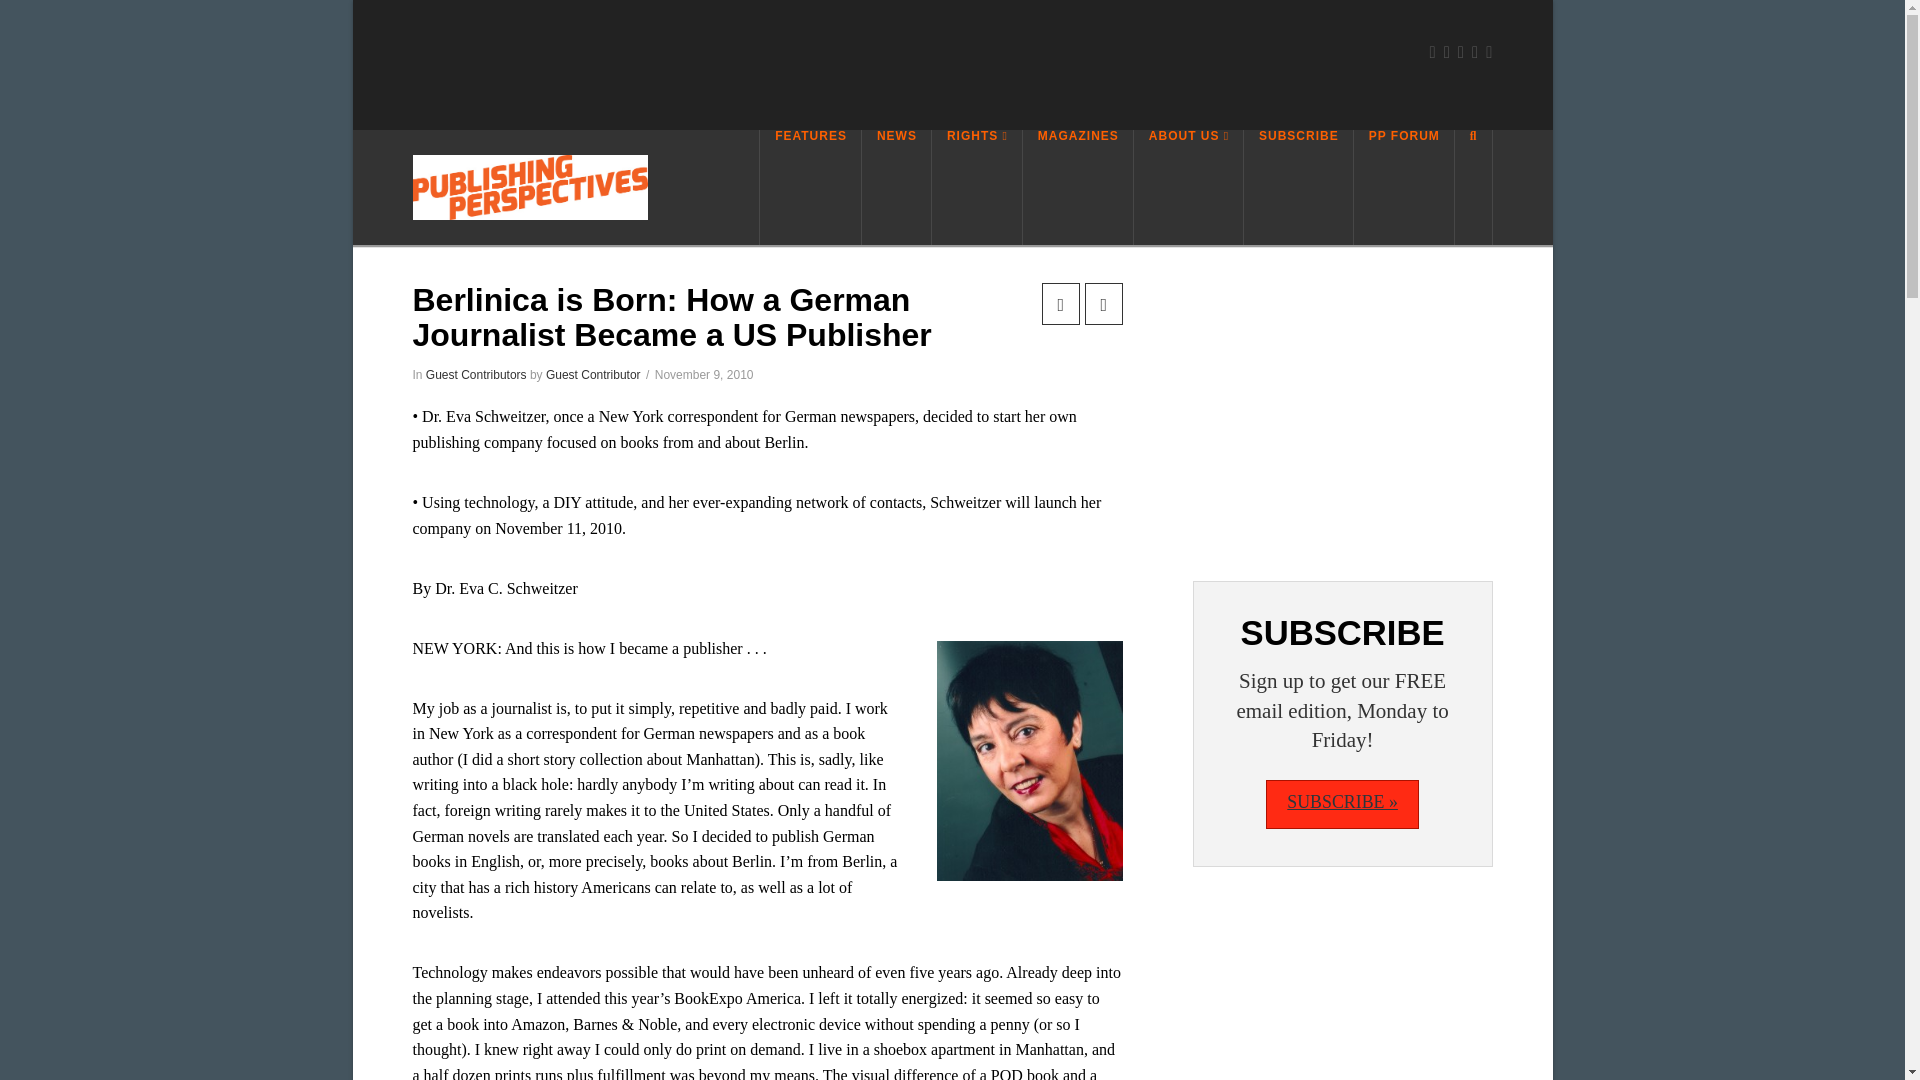 Image resolution: width=1920 pixels, height=1080 pixels. What do you see at coordinates (1189, 187) in the screenshot?
I see `ABOUT US` at bounding box center [1189, 187].